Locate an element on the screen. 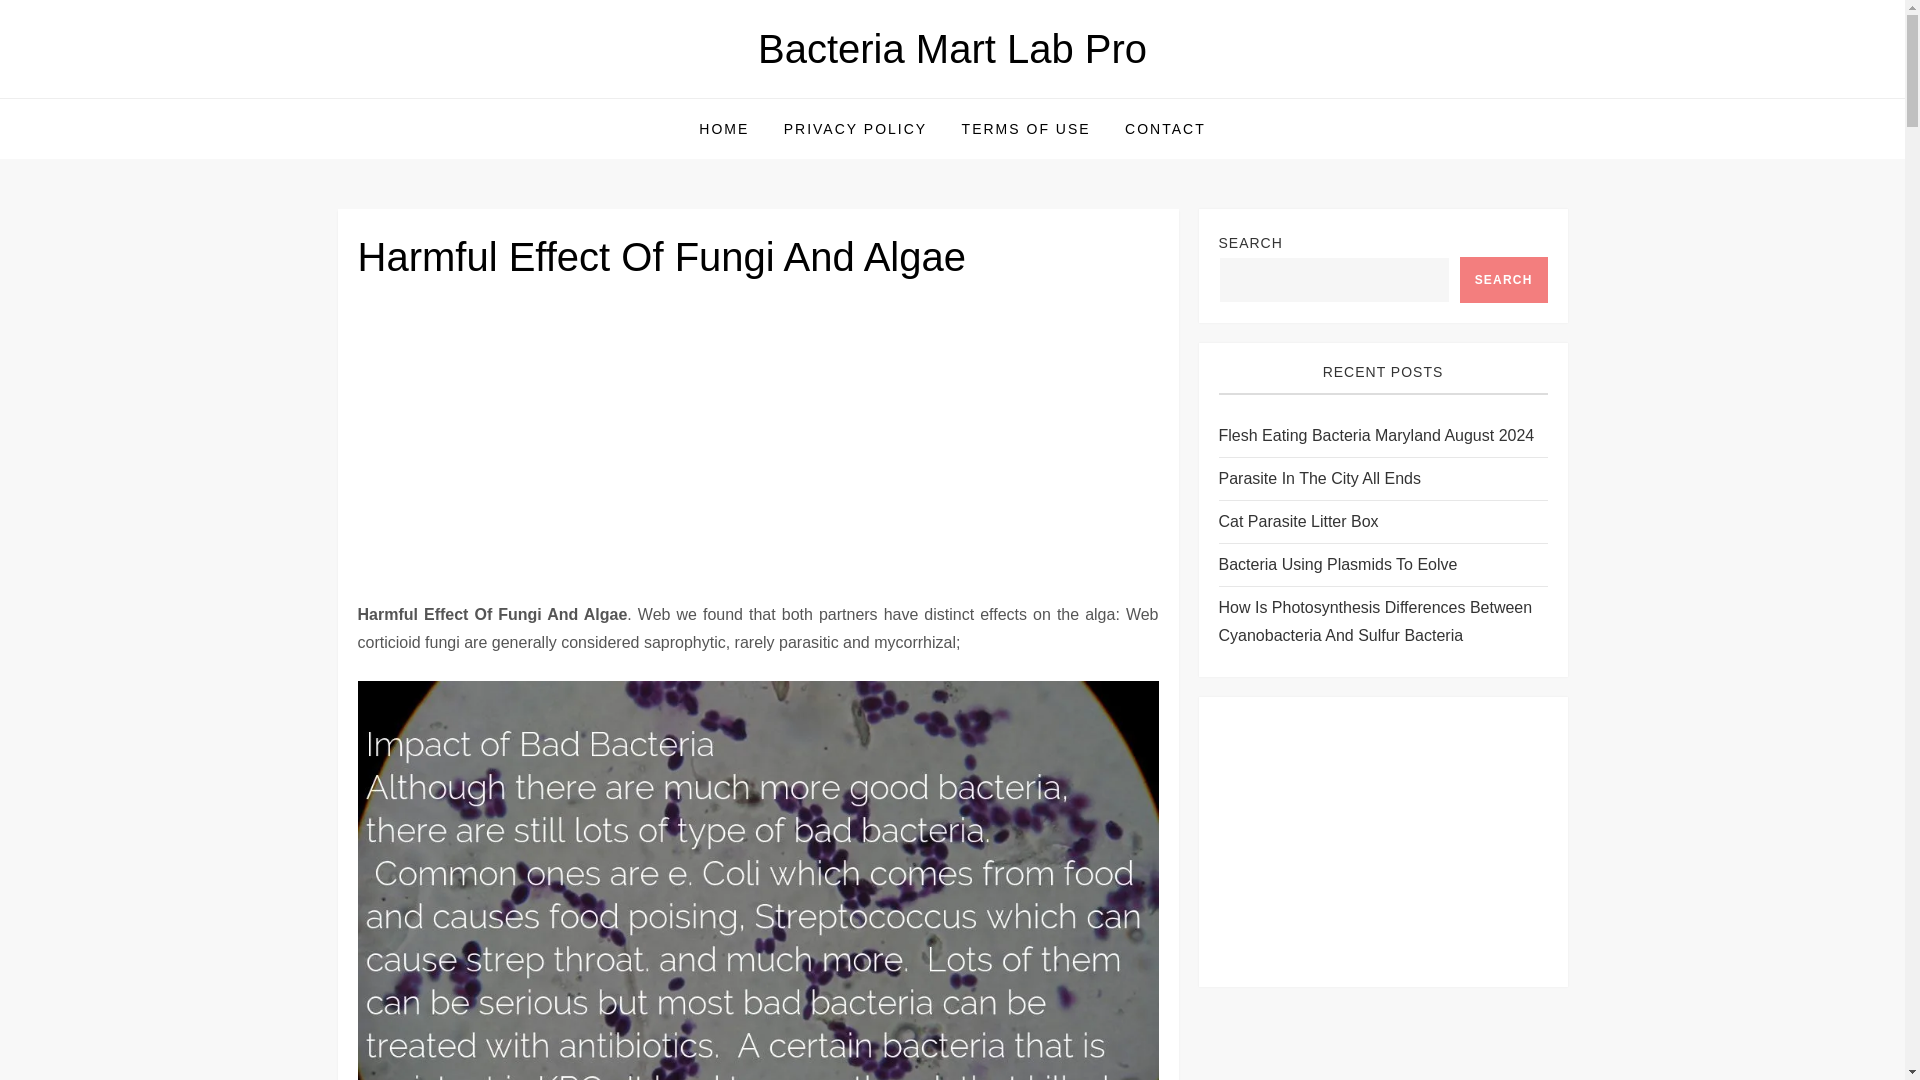 This screenshot has height=1080, width=1920. Cat Parasite Litter Box is located at coordinates (1298, 521).